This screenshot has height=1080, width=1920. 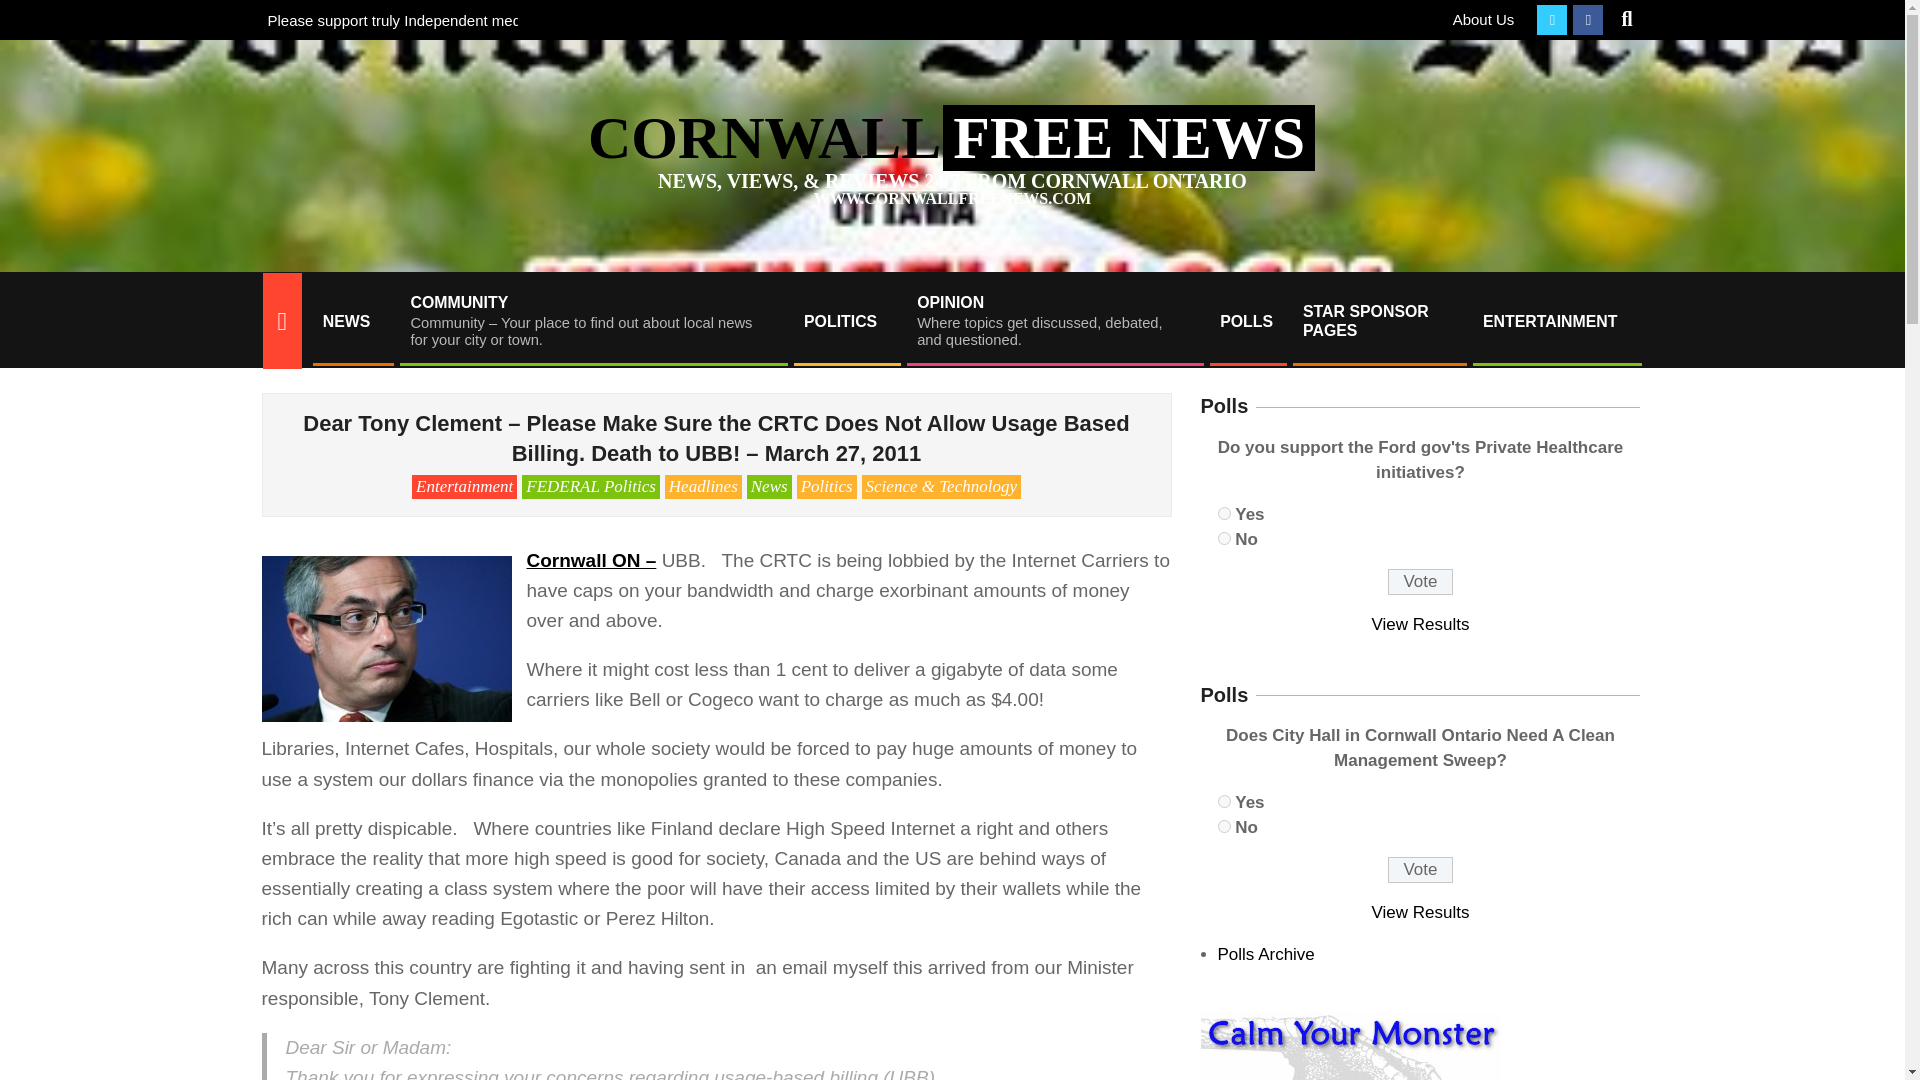 I want to click on 1777, so click(x=1224, y=538).